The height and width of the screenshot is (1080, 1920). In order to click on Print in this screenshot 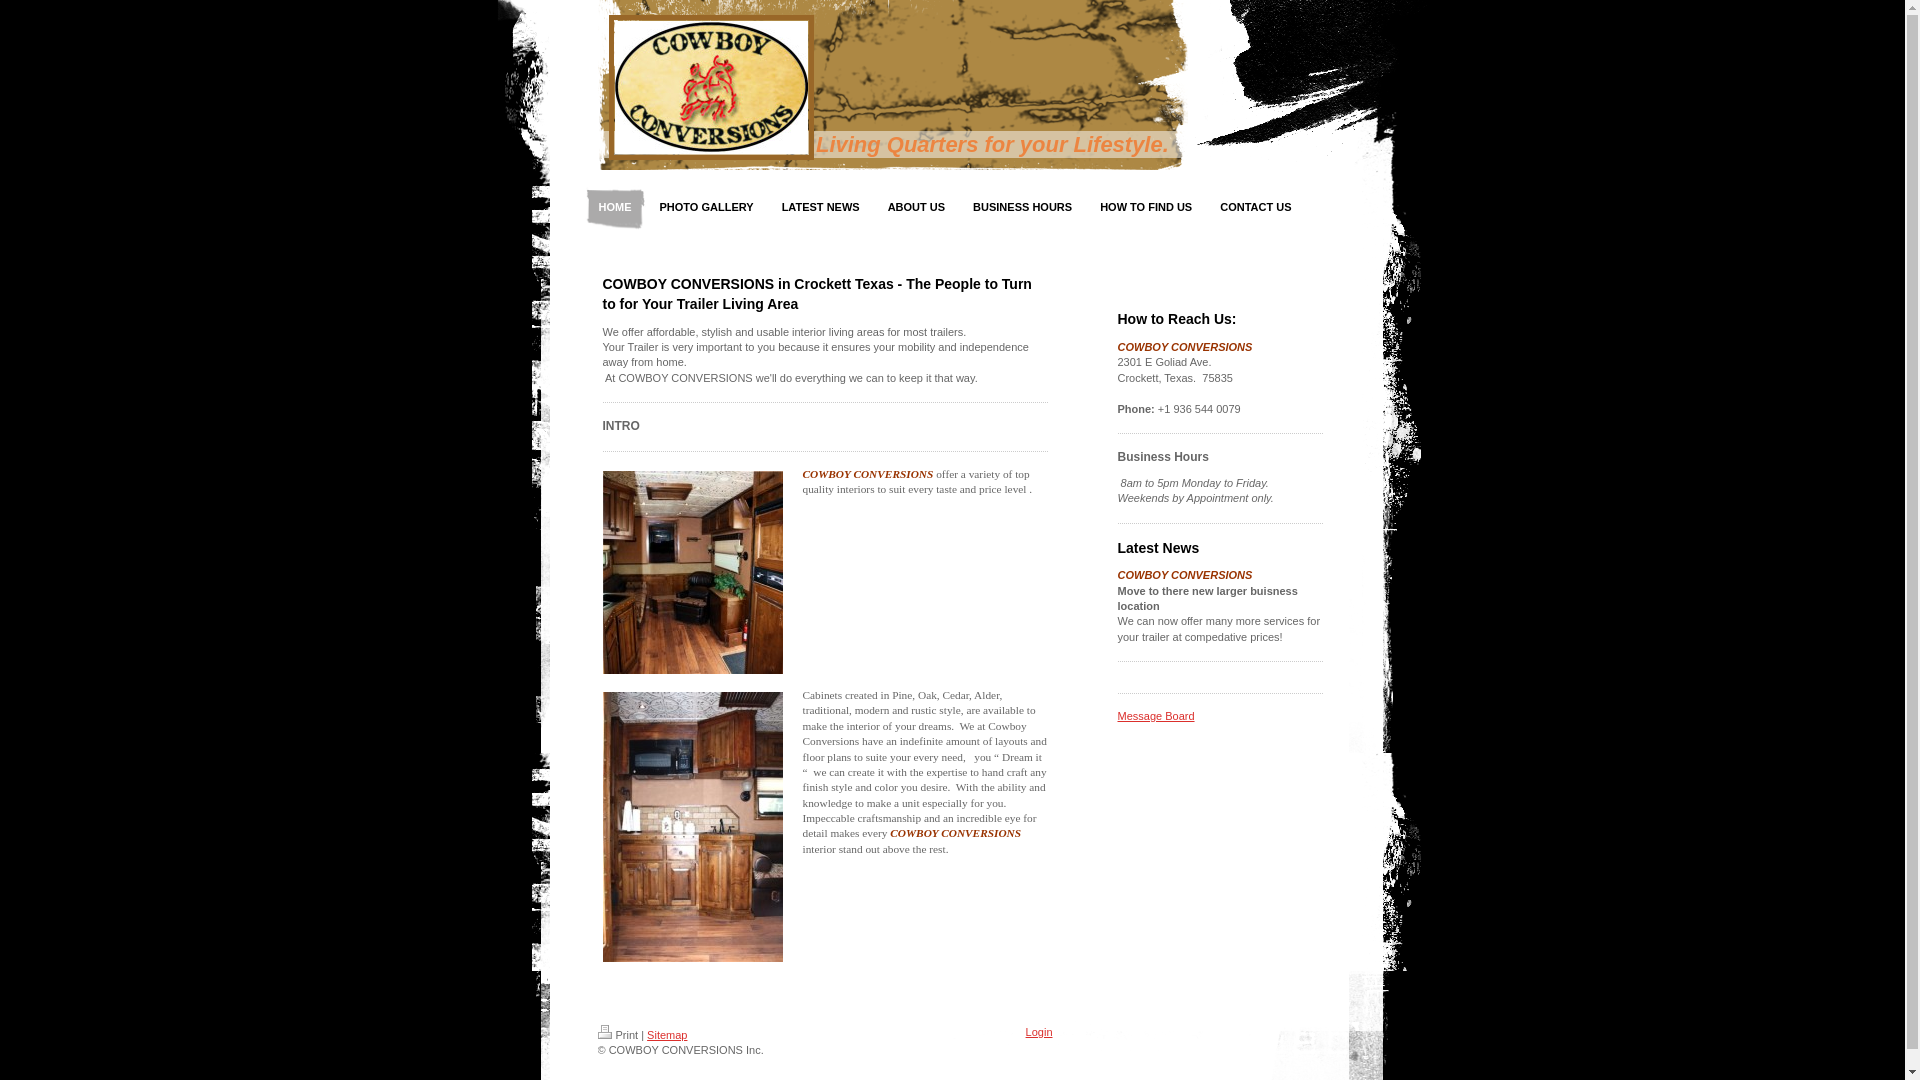, I will do `click(618, 1035)`.